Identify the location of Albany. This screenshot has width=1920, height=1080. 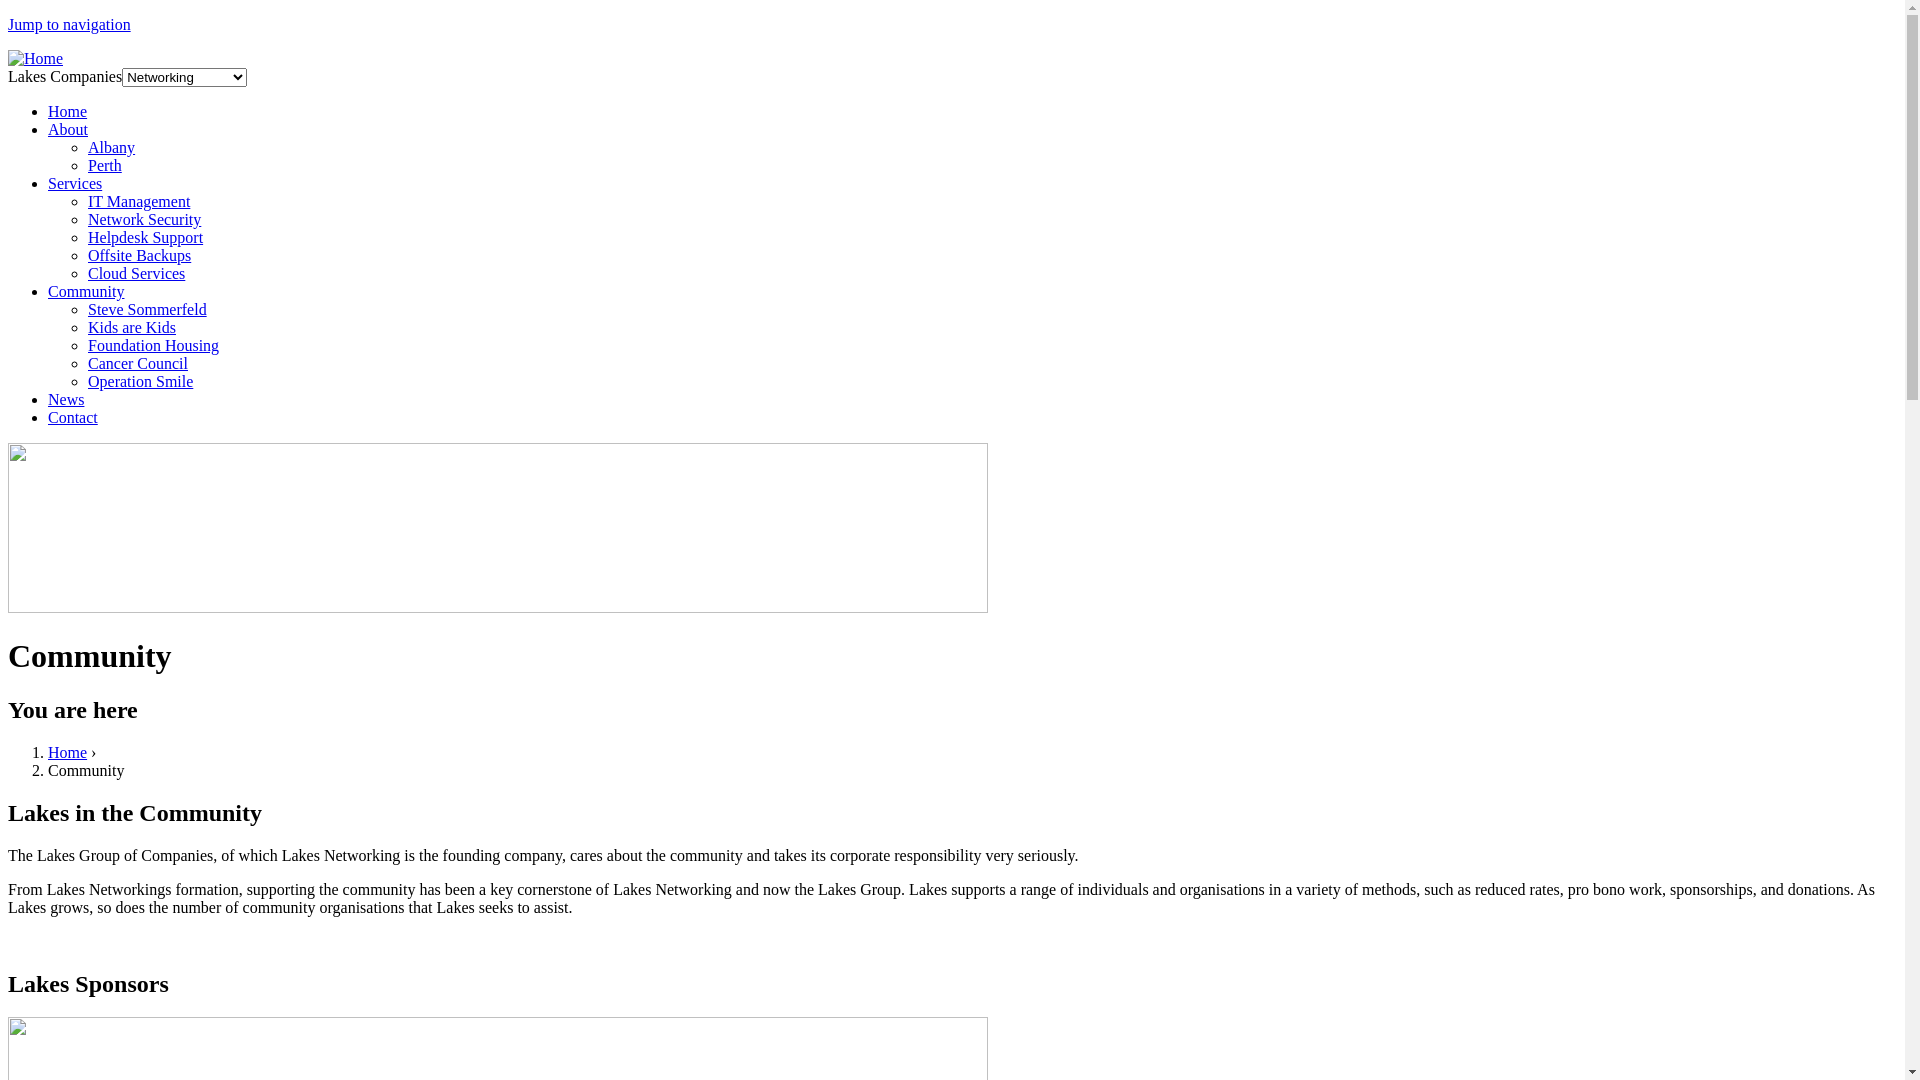
(112, 147).